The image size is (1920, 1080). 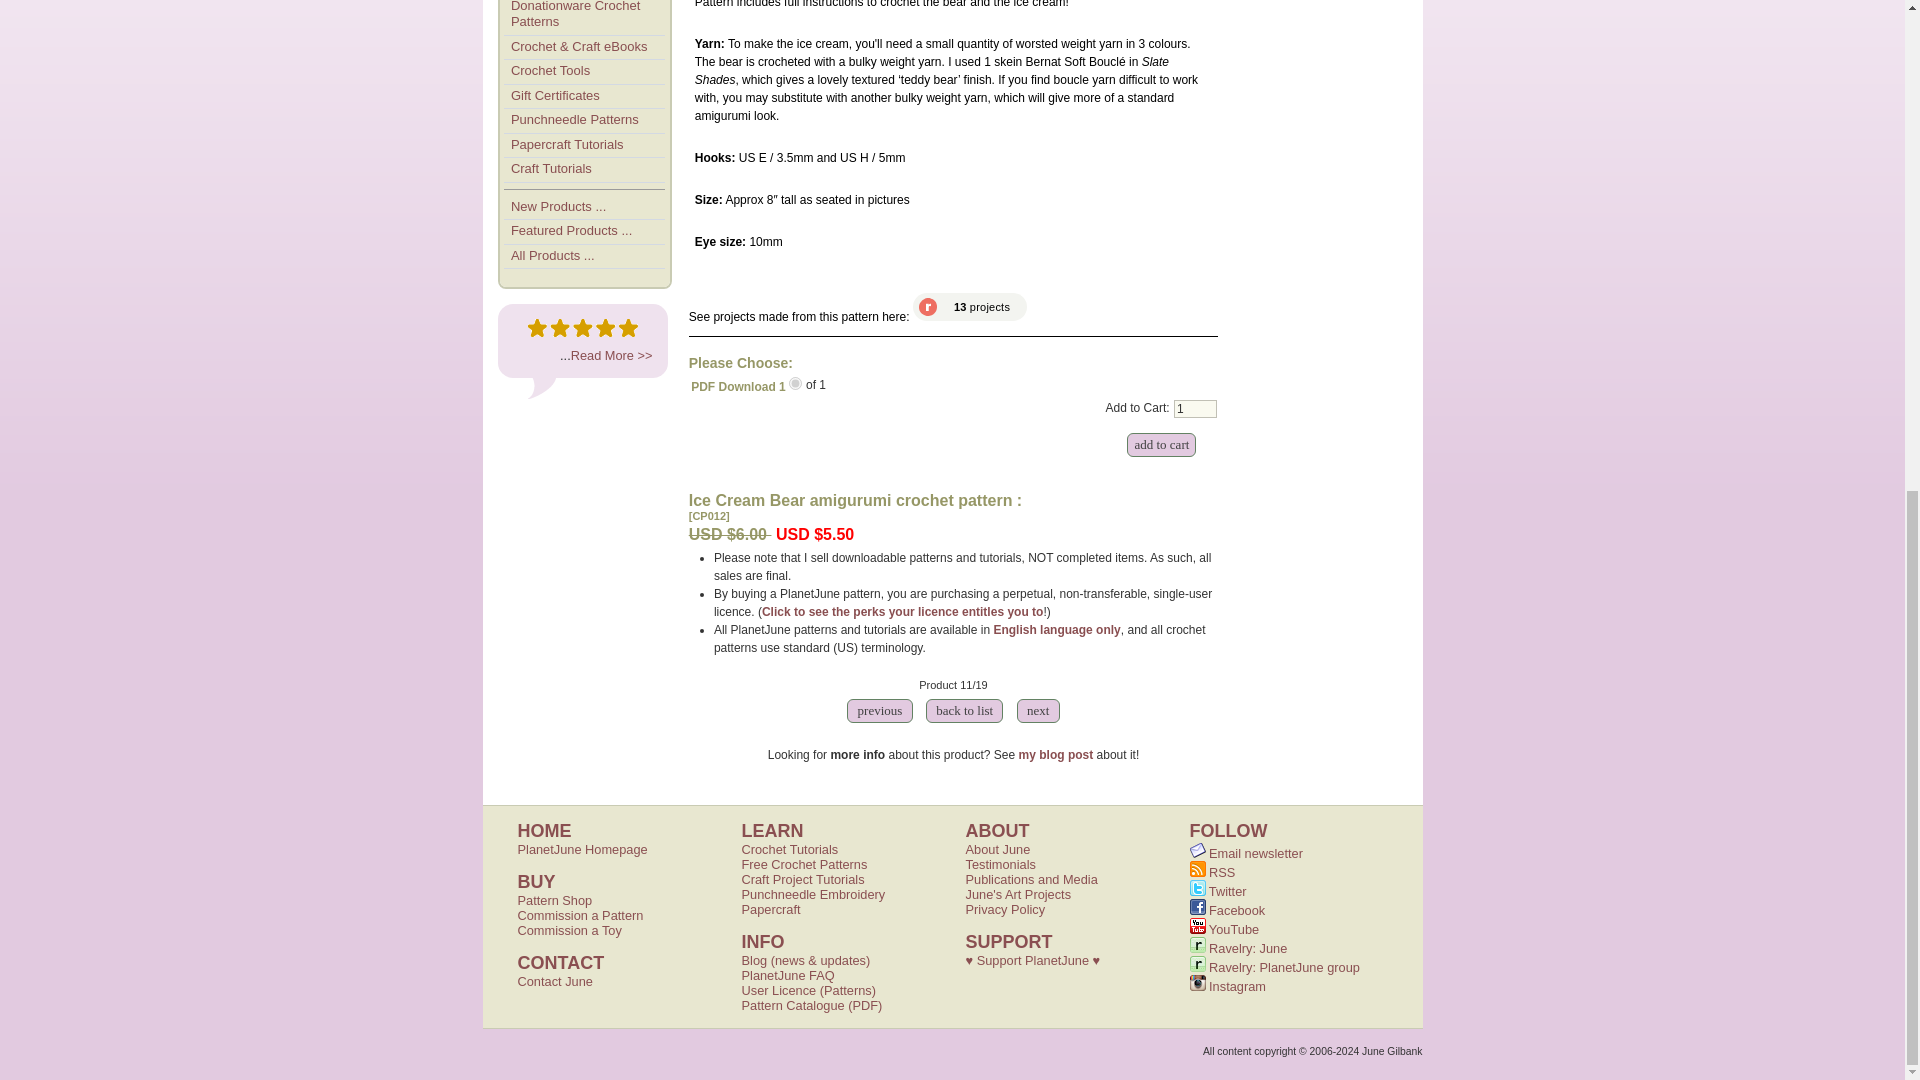 What do you see at coordinates (1162, 444) in the screenshot?
I see `add to cart` at bounding box center [1162, 444].